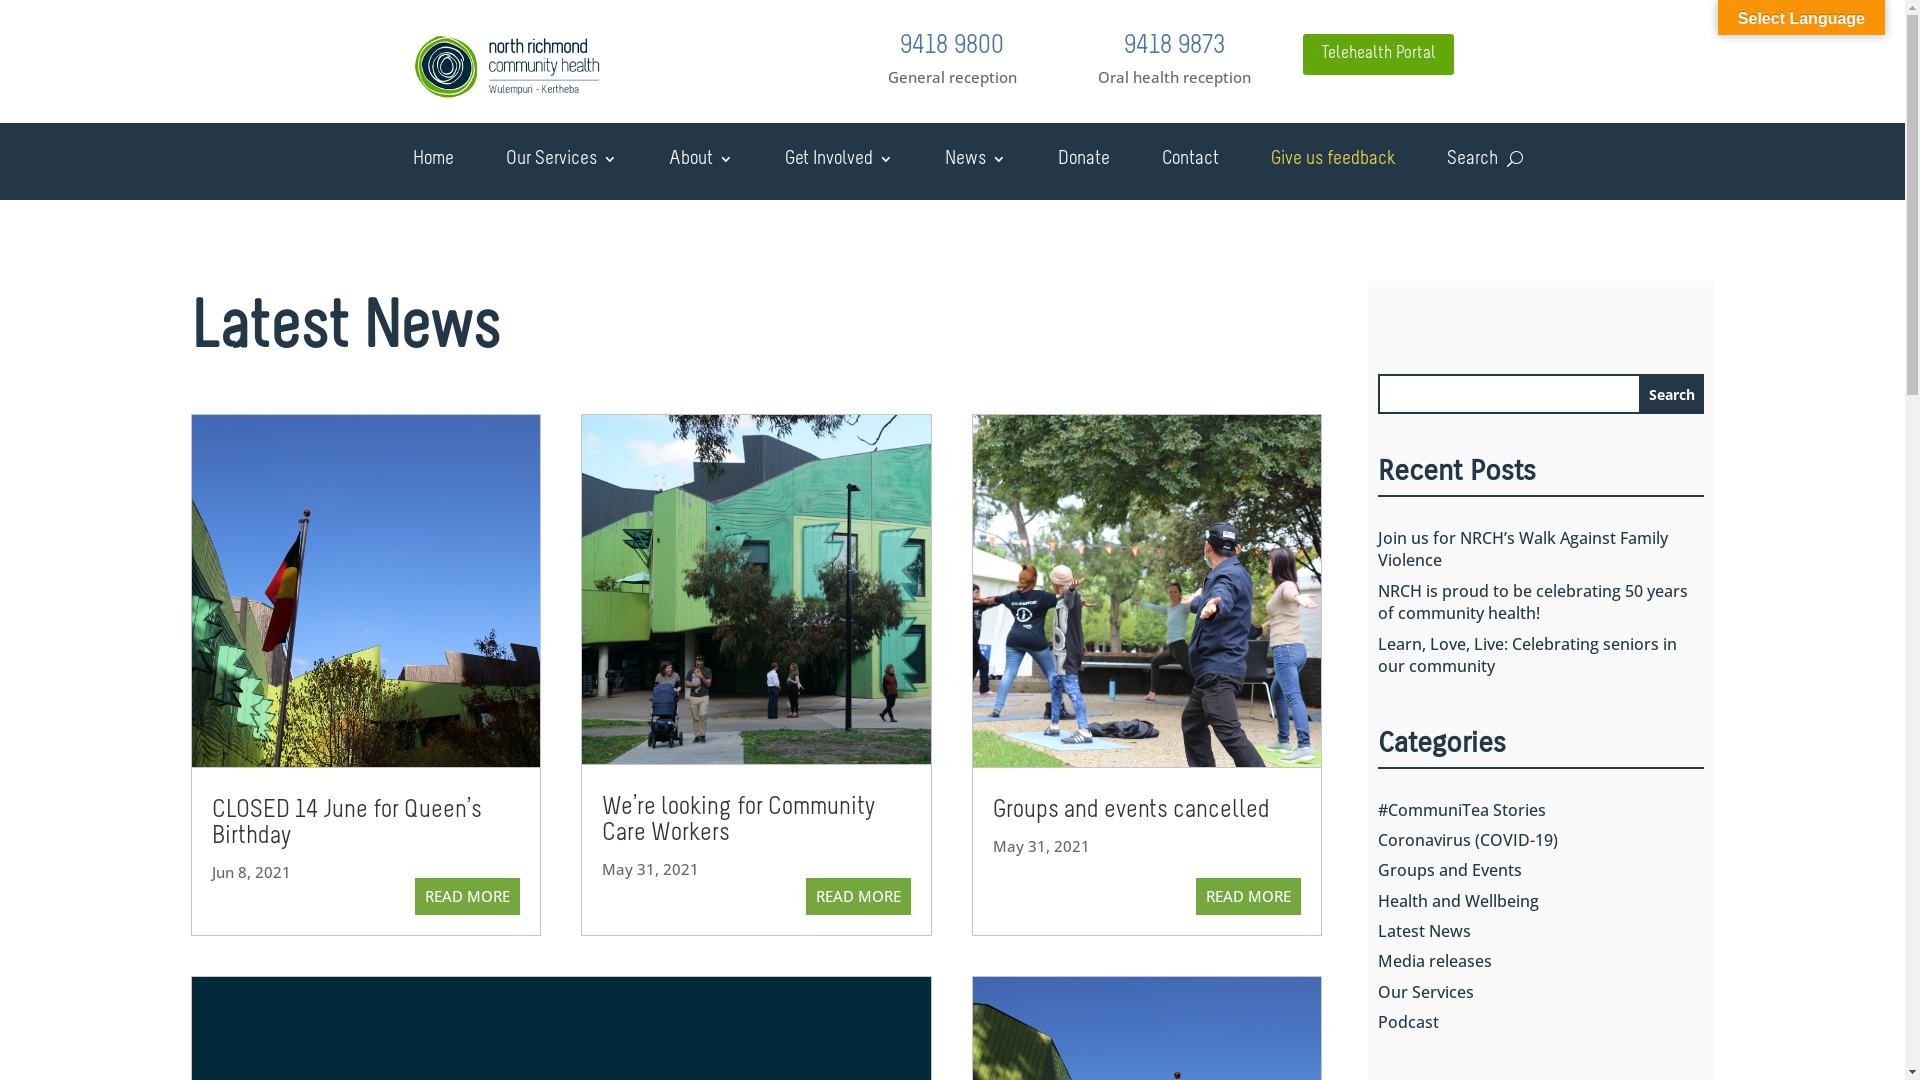 This screenshot has width=1920, height=1080. What do you see at coordinates (1424, 931) in the screenshot?
I see `Latest News` at bounding box center [1424, 931].